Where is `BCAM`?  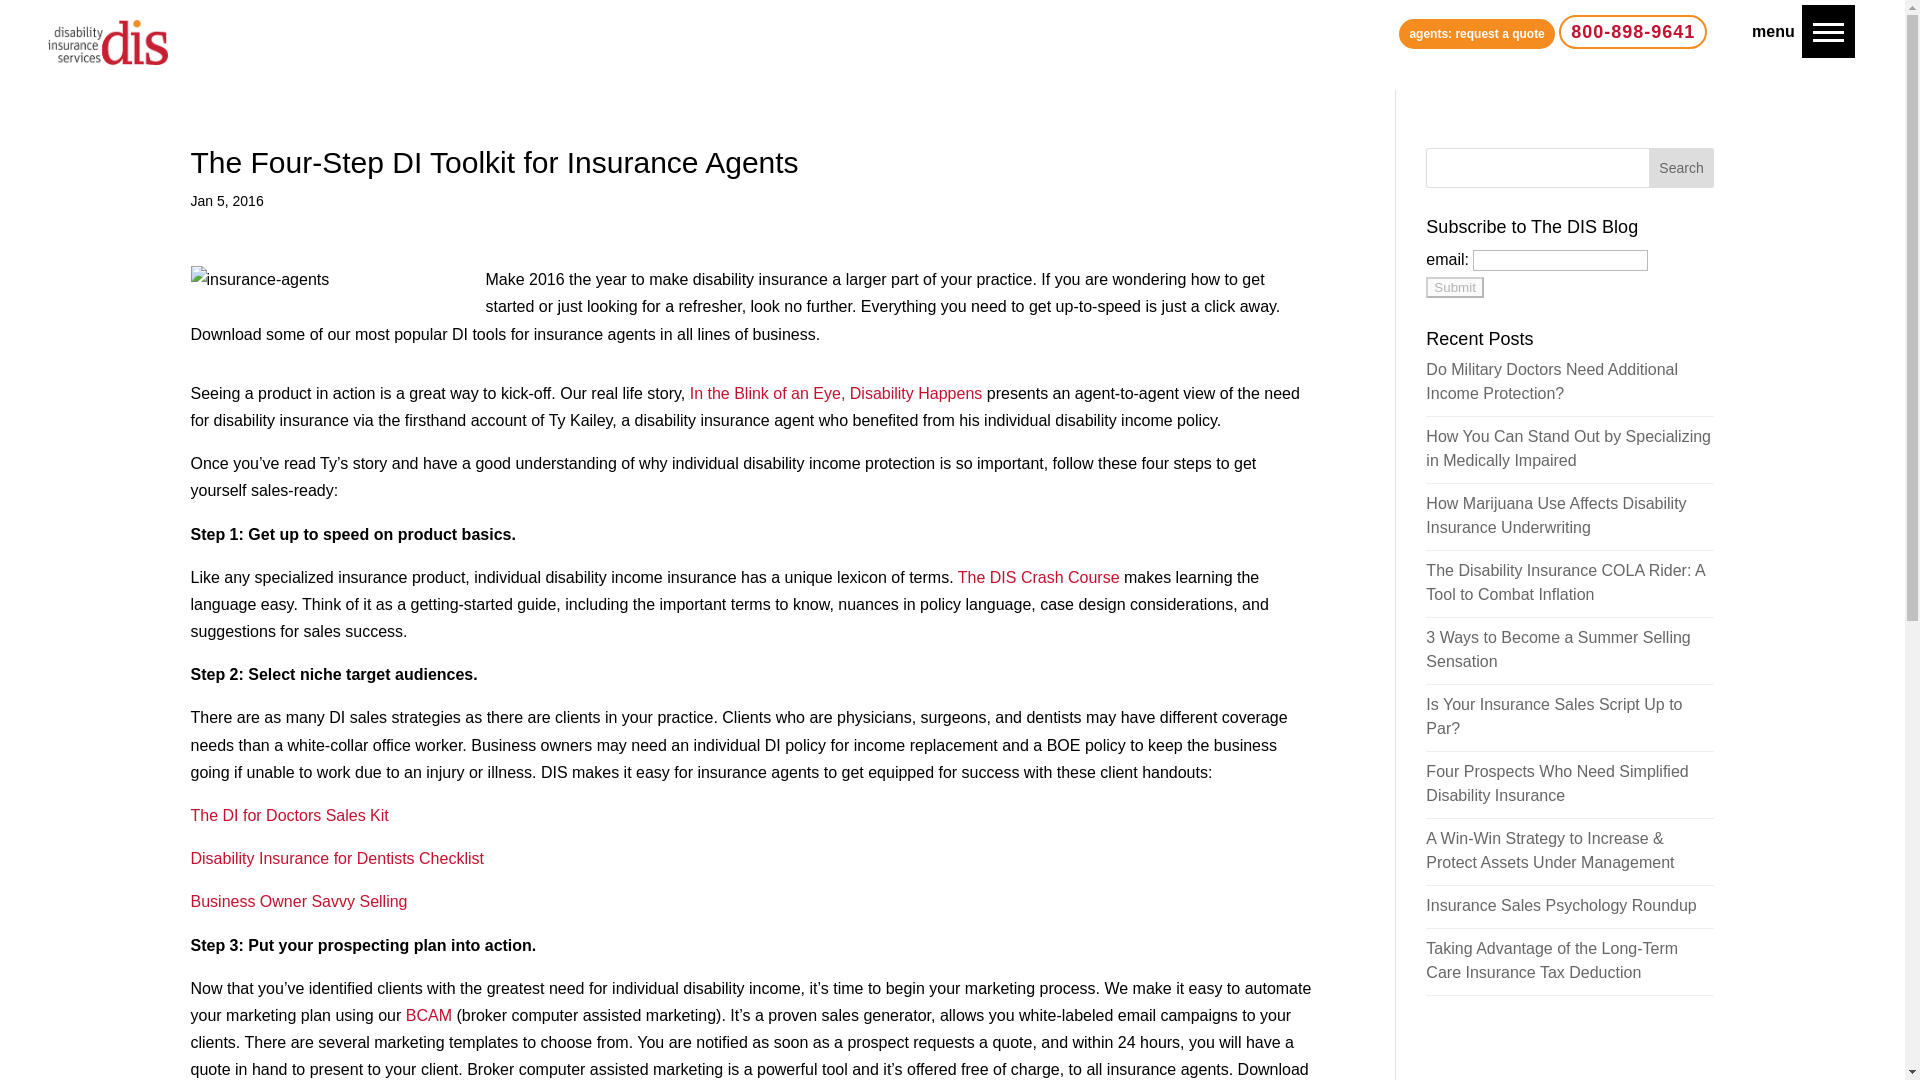
BCAM is located at coordinates (428, 1014).